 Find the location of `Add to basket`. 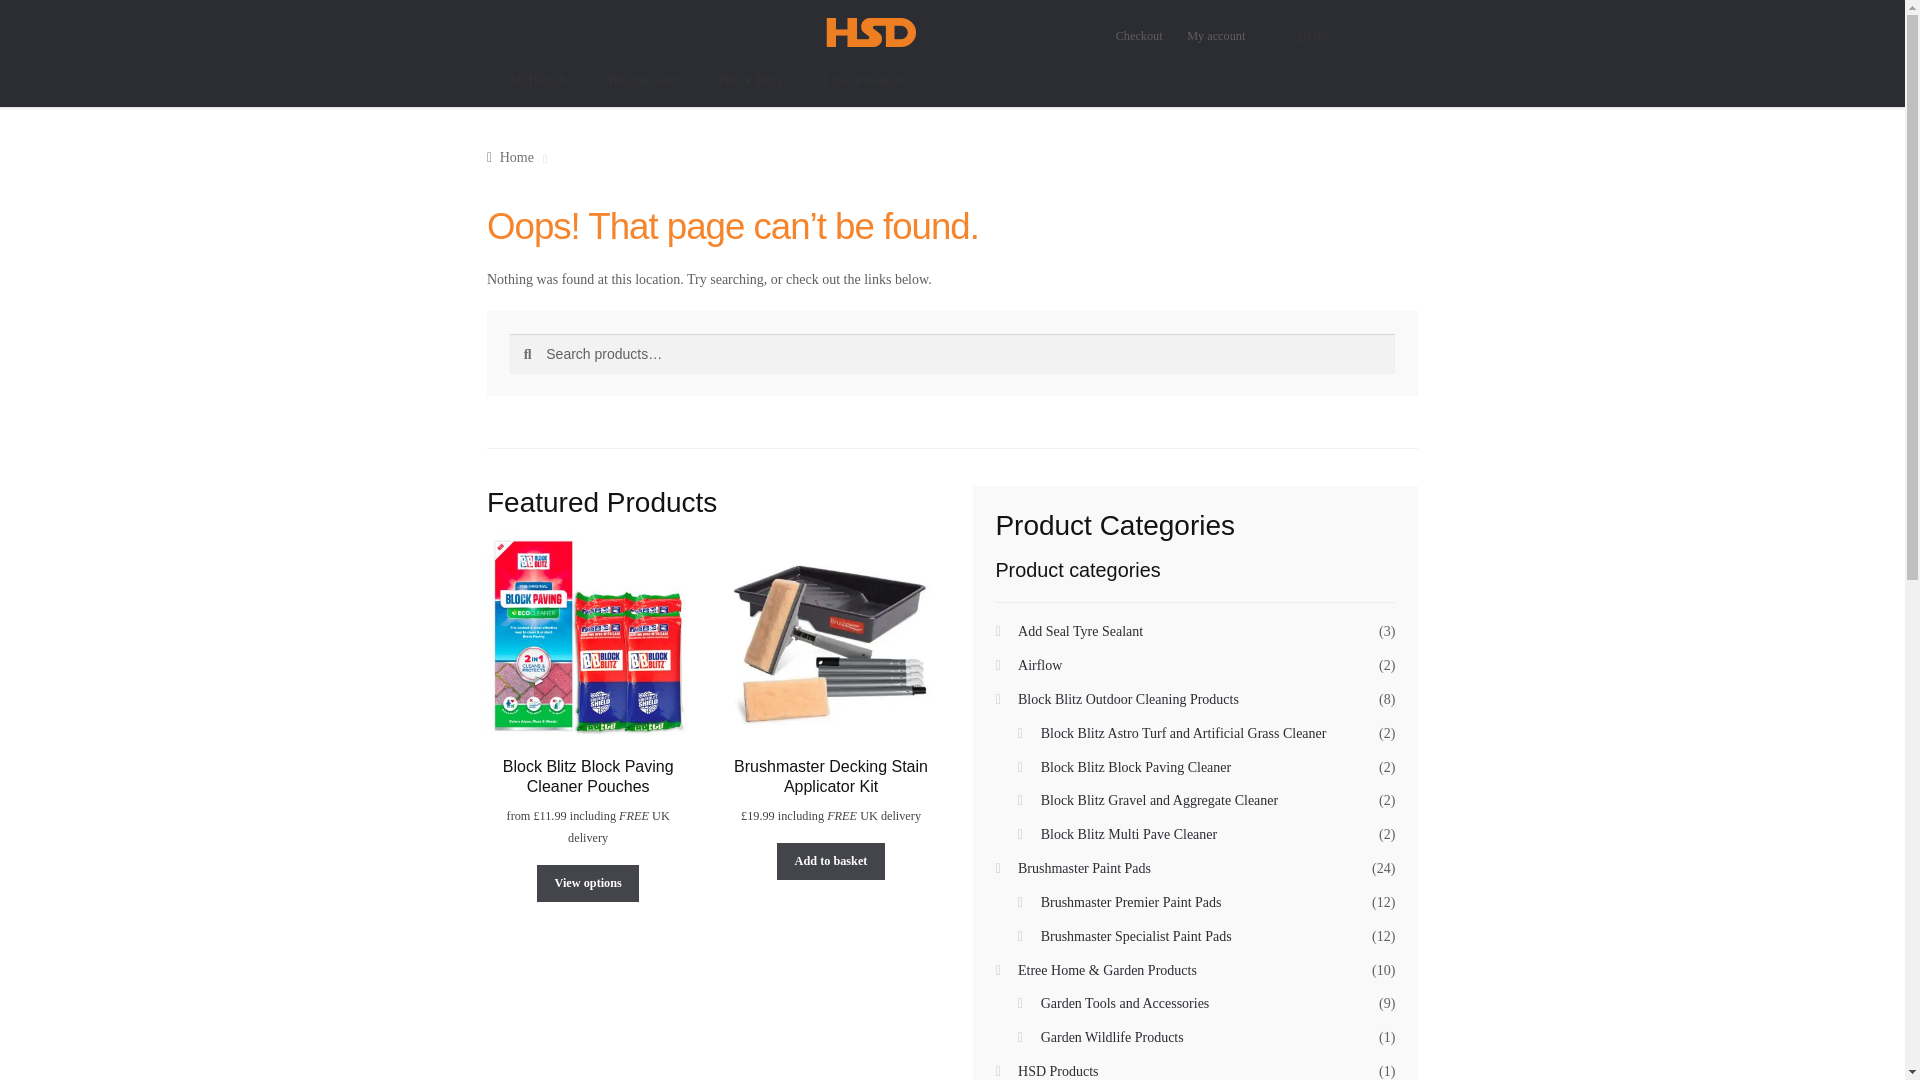

Add to basket is located at coordinates (831, 862).